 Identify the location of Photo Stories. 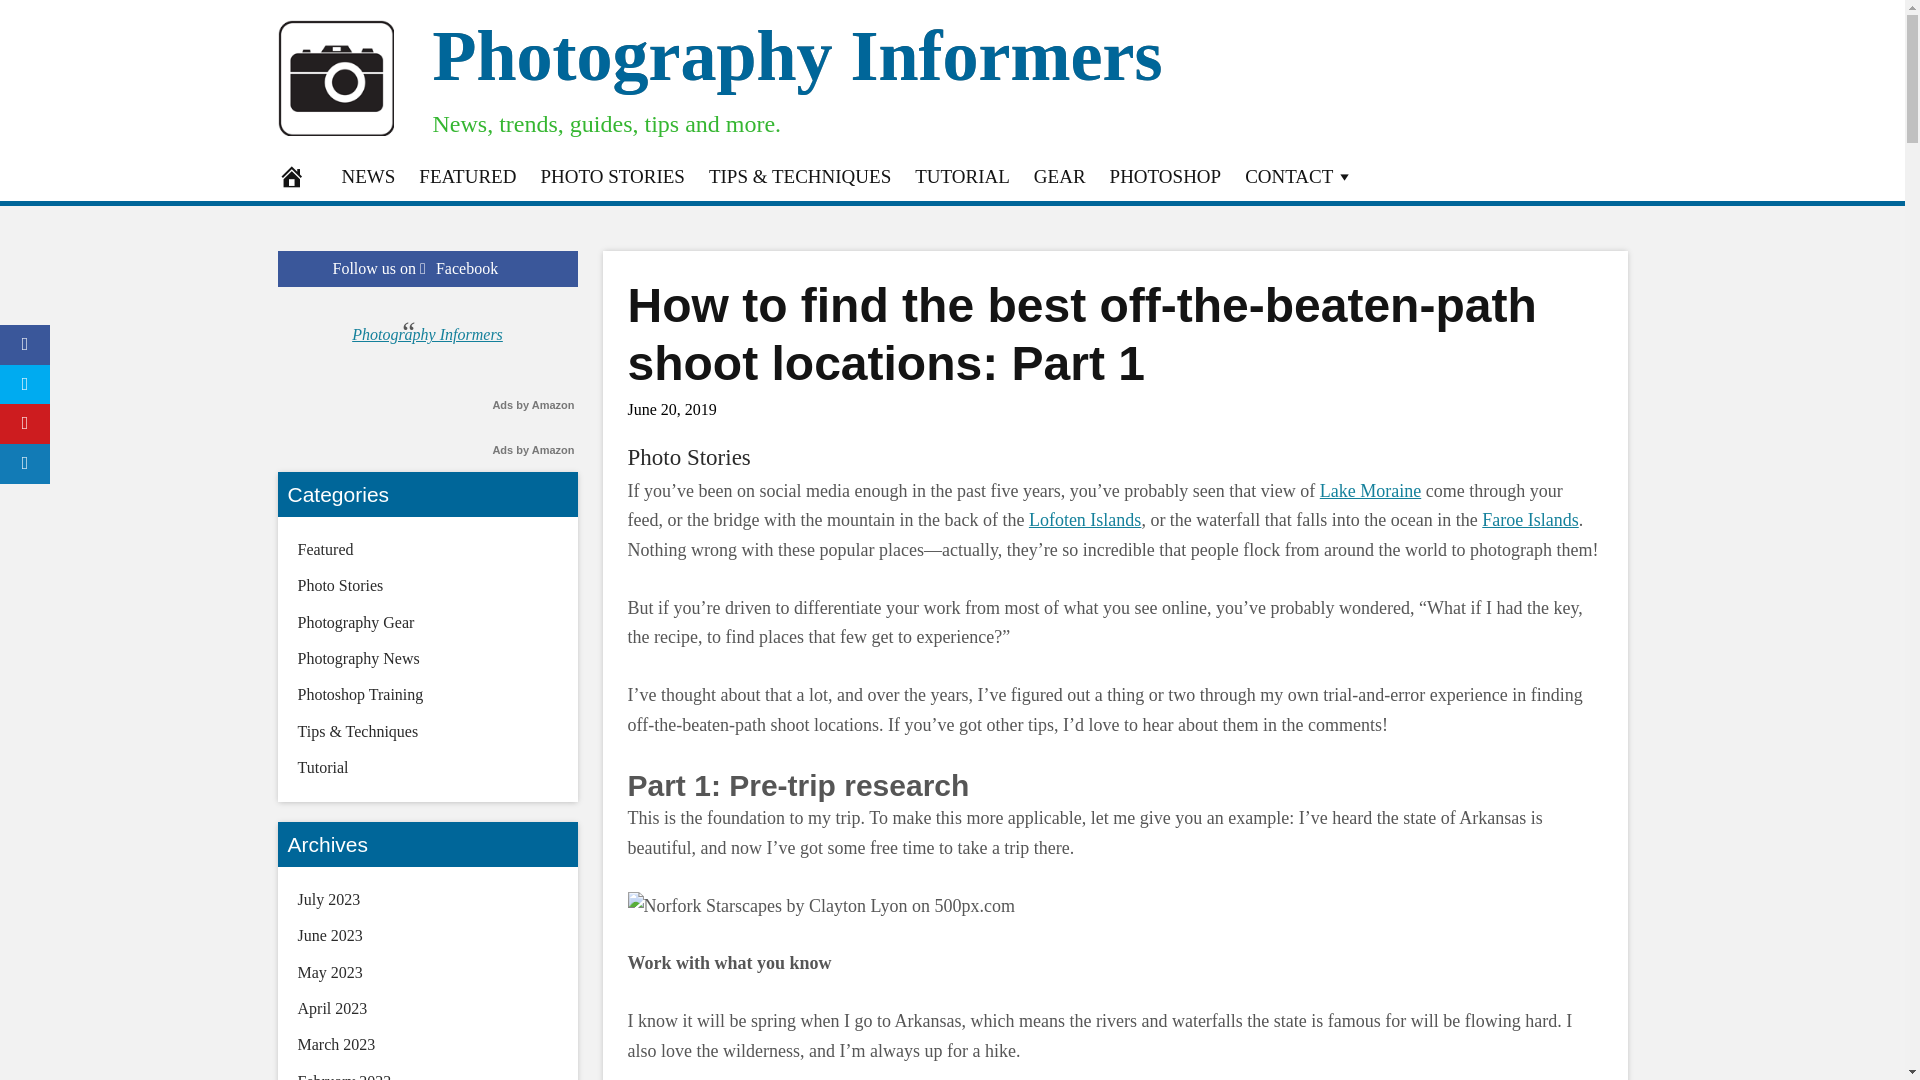
(688, 456).